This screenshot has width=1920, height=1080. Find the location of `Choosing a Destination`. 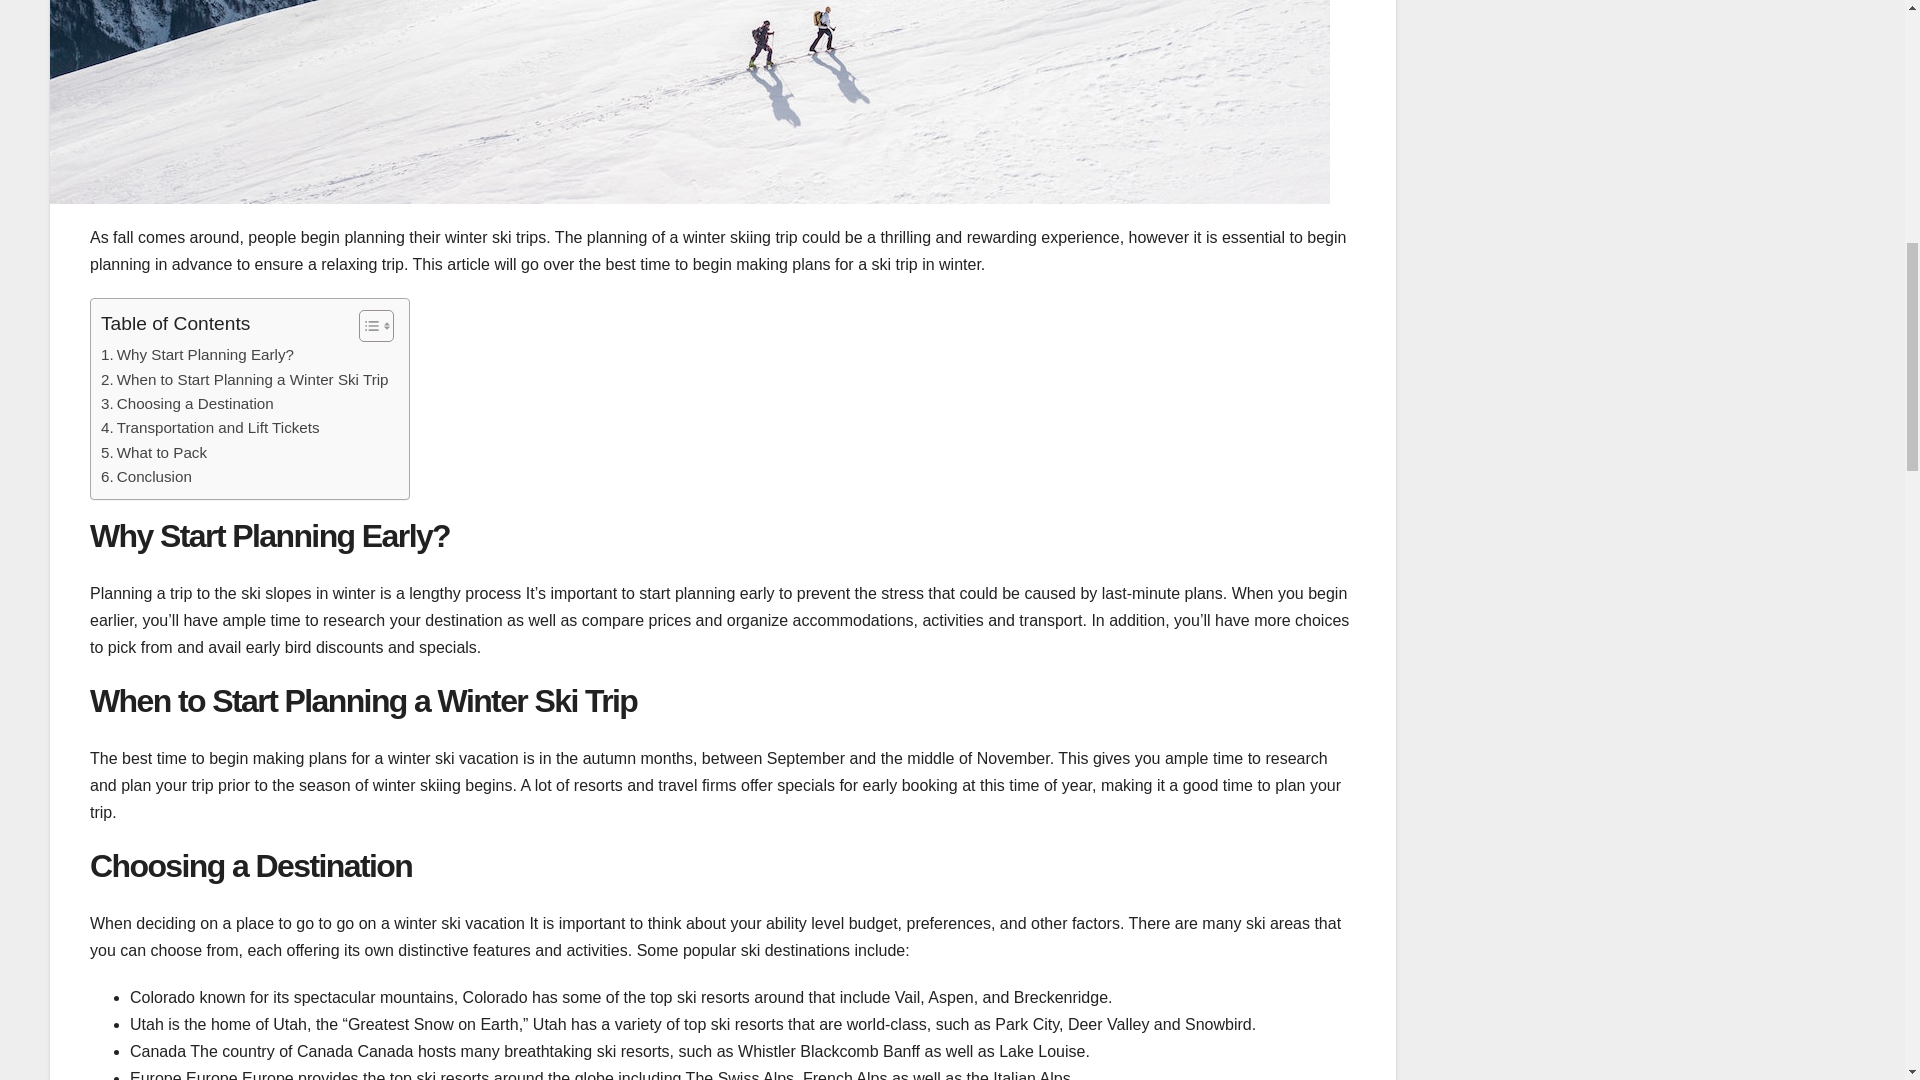

Choosing a Destination is located at coordinates (188, 404).